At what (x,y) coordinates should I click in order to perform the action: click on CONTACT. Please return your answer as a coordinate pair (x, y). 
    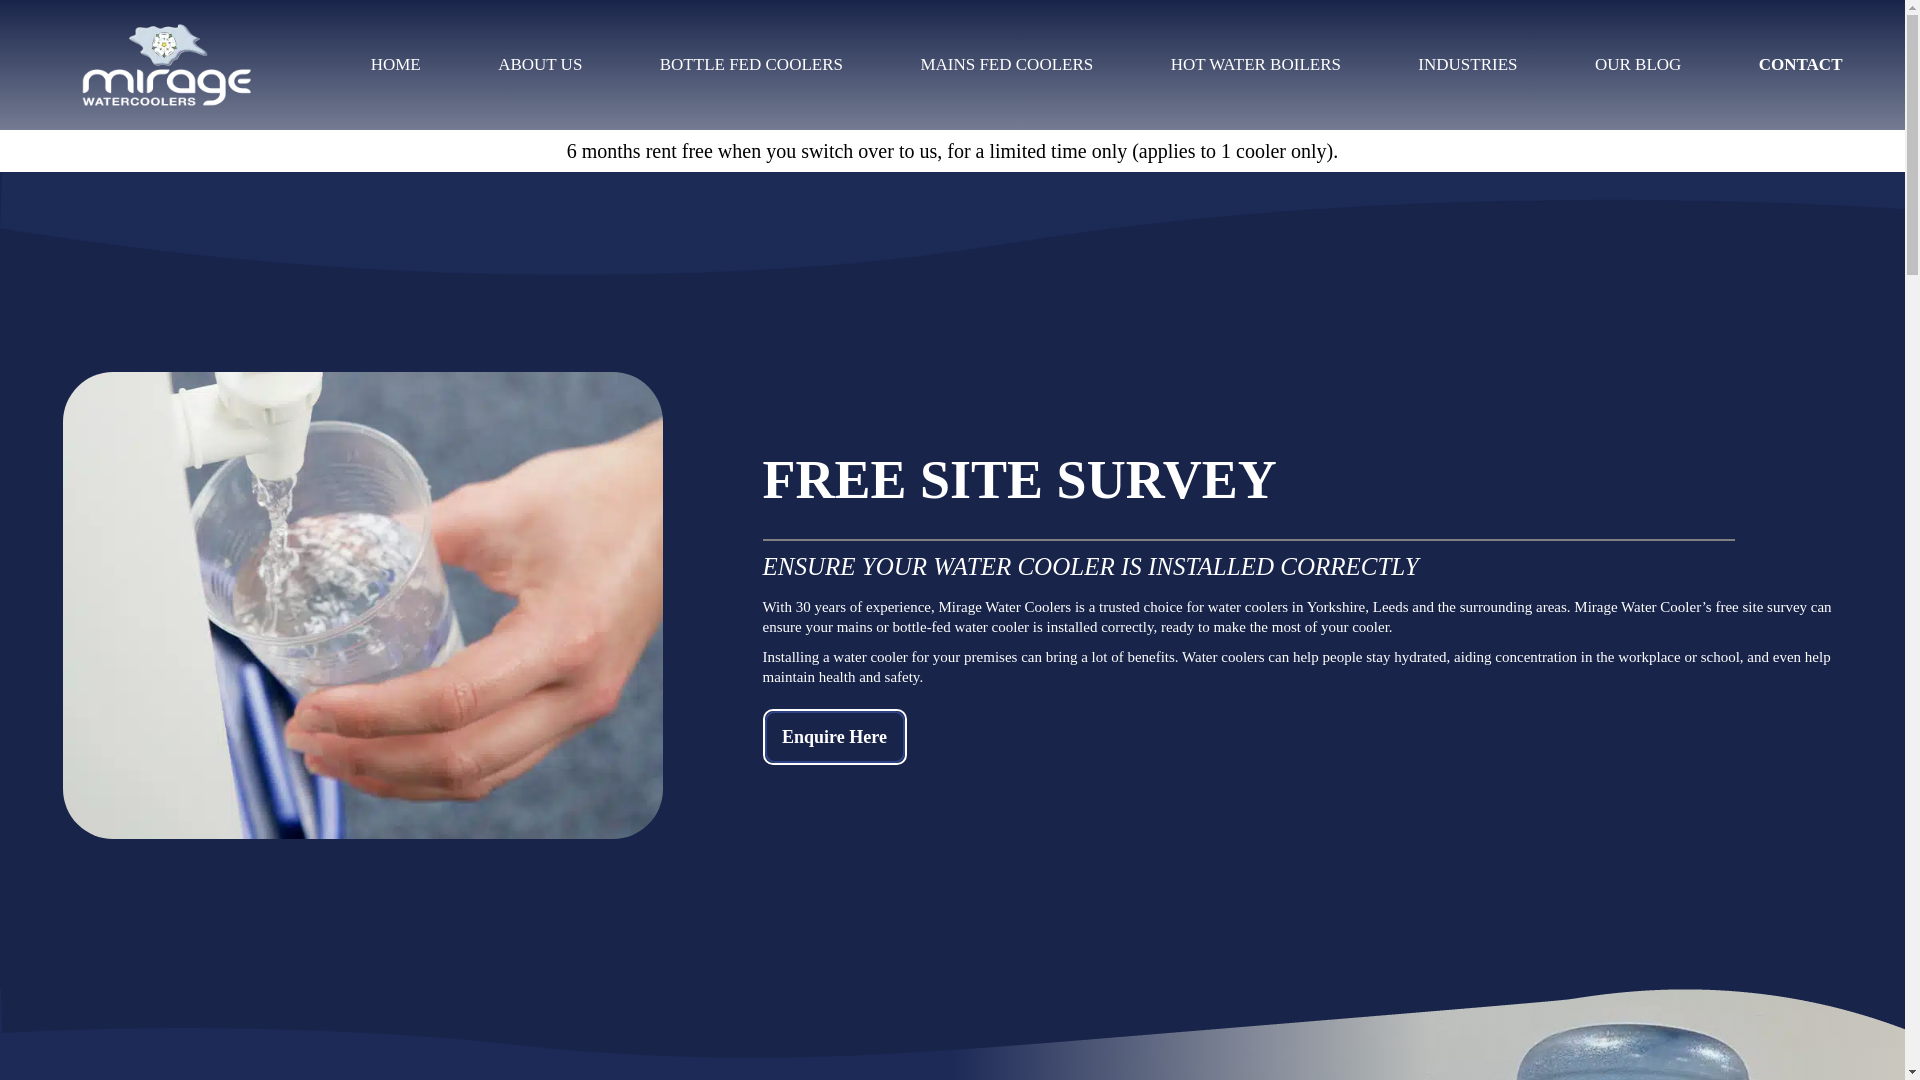
    Looking at the image, I should click on (1800, 64).